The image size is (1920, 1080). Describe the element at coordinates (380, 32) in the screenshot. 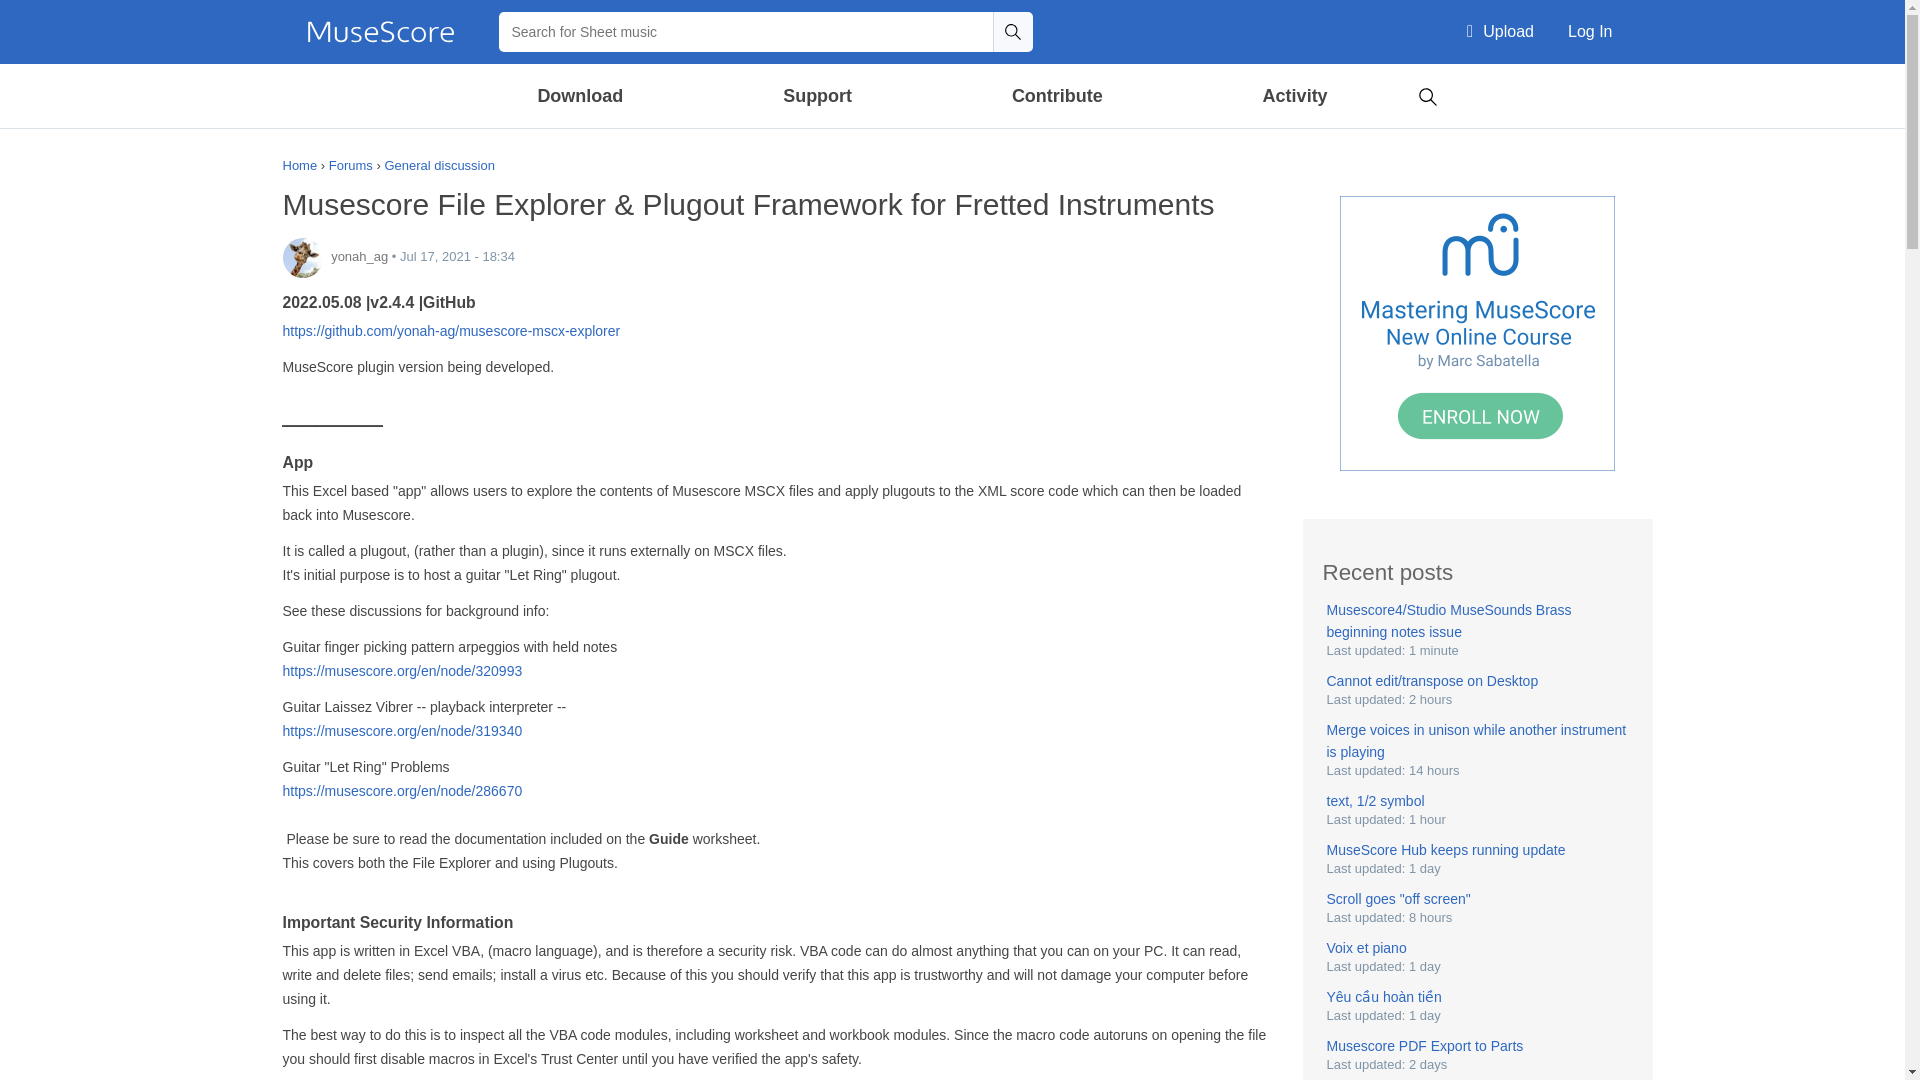

I see `MuseScore` at that location.